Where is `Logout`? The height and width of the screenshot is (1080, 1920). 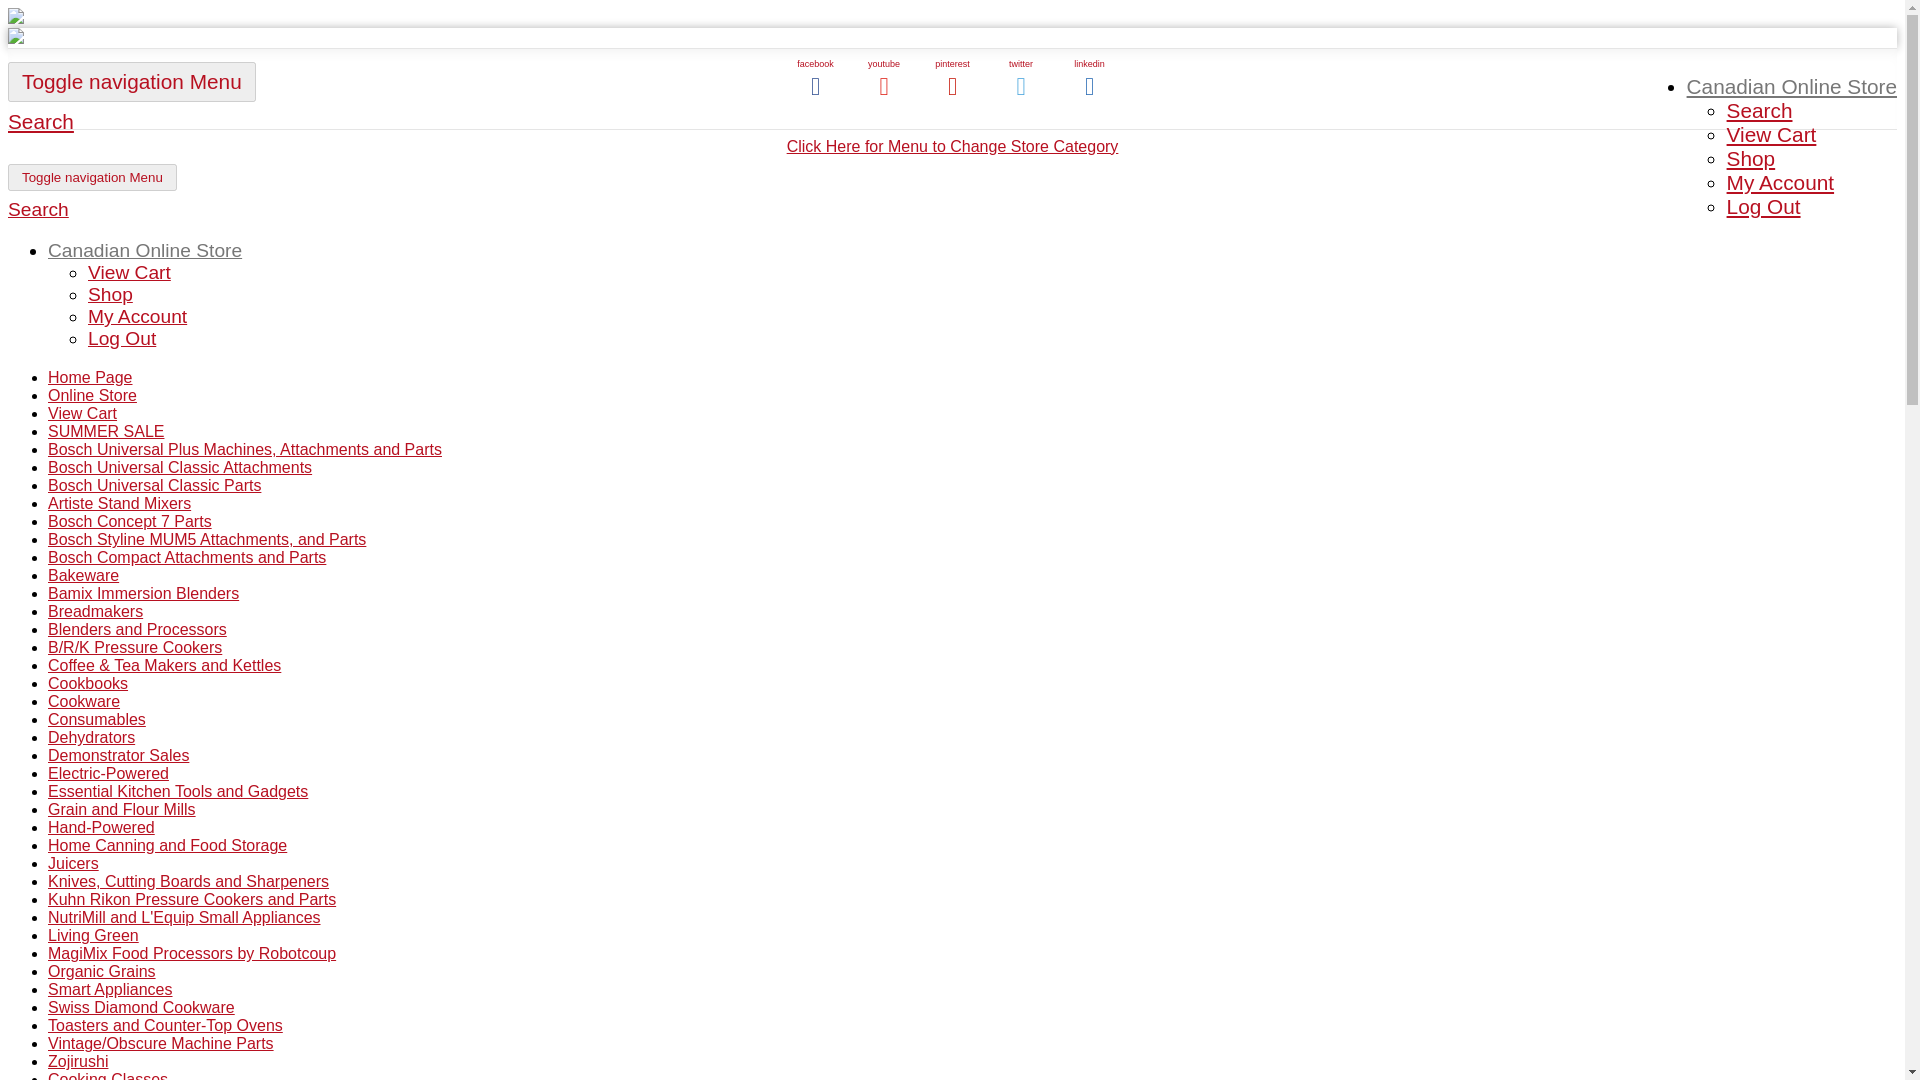 Logout is located at coordinates (110, 294).